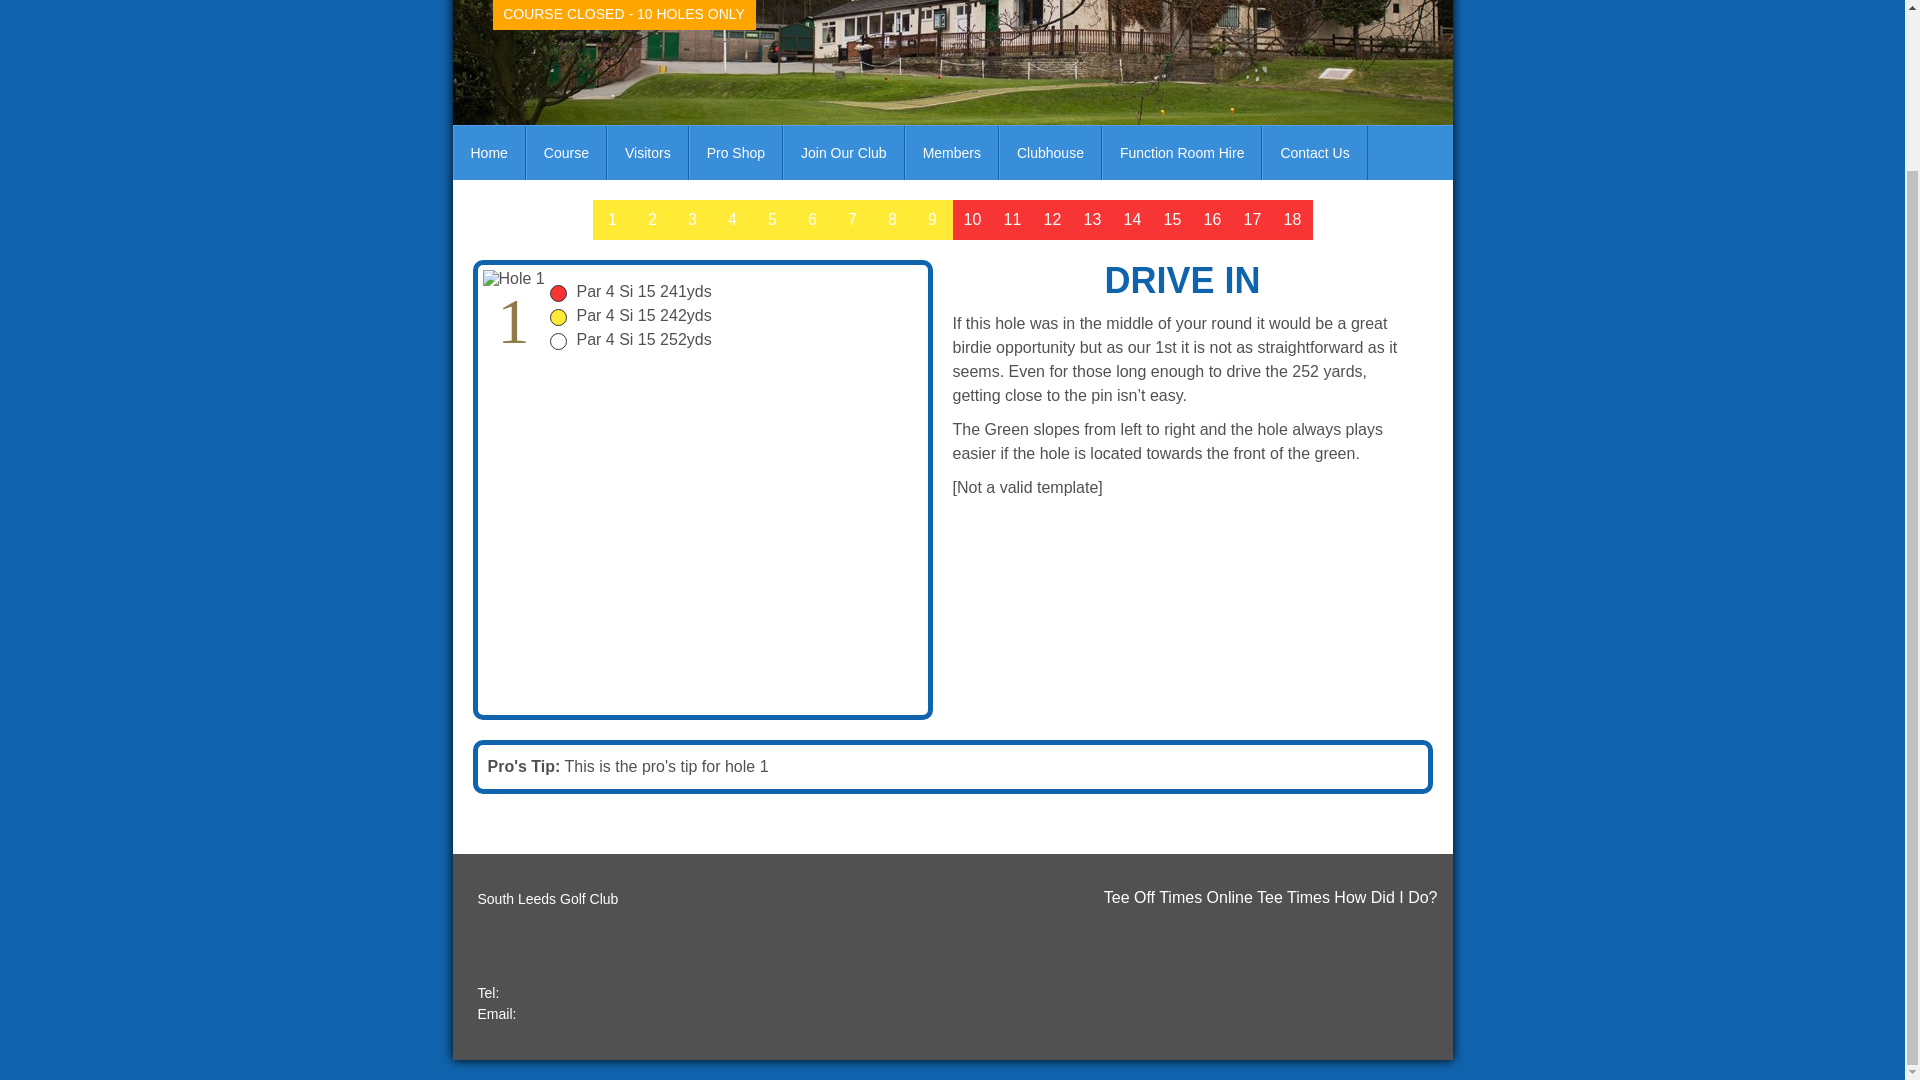  I want to click on 6, so click(811, 219).